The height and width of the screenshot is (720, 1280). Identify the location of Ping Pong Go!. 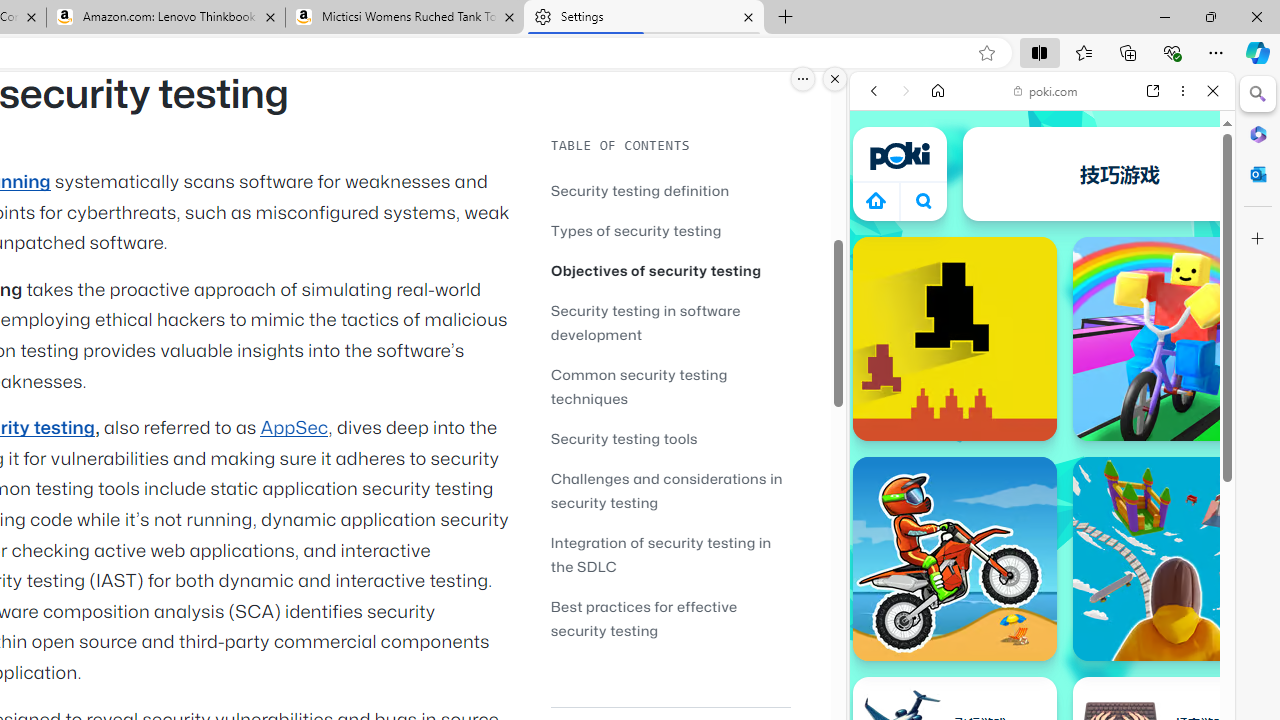
(1120, 174).